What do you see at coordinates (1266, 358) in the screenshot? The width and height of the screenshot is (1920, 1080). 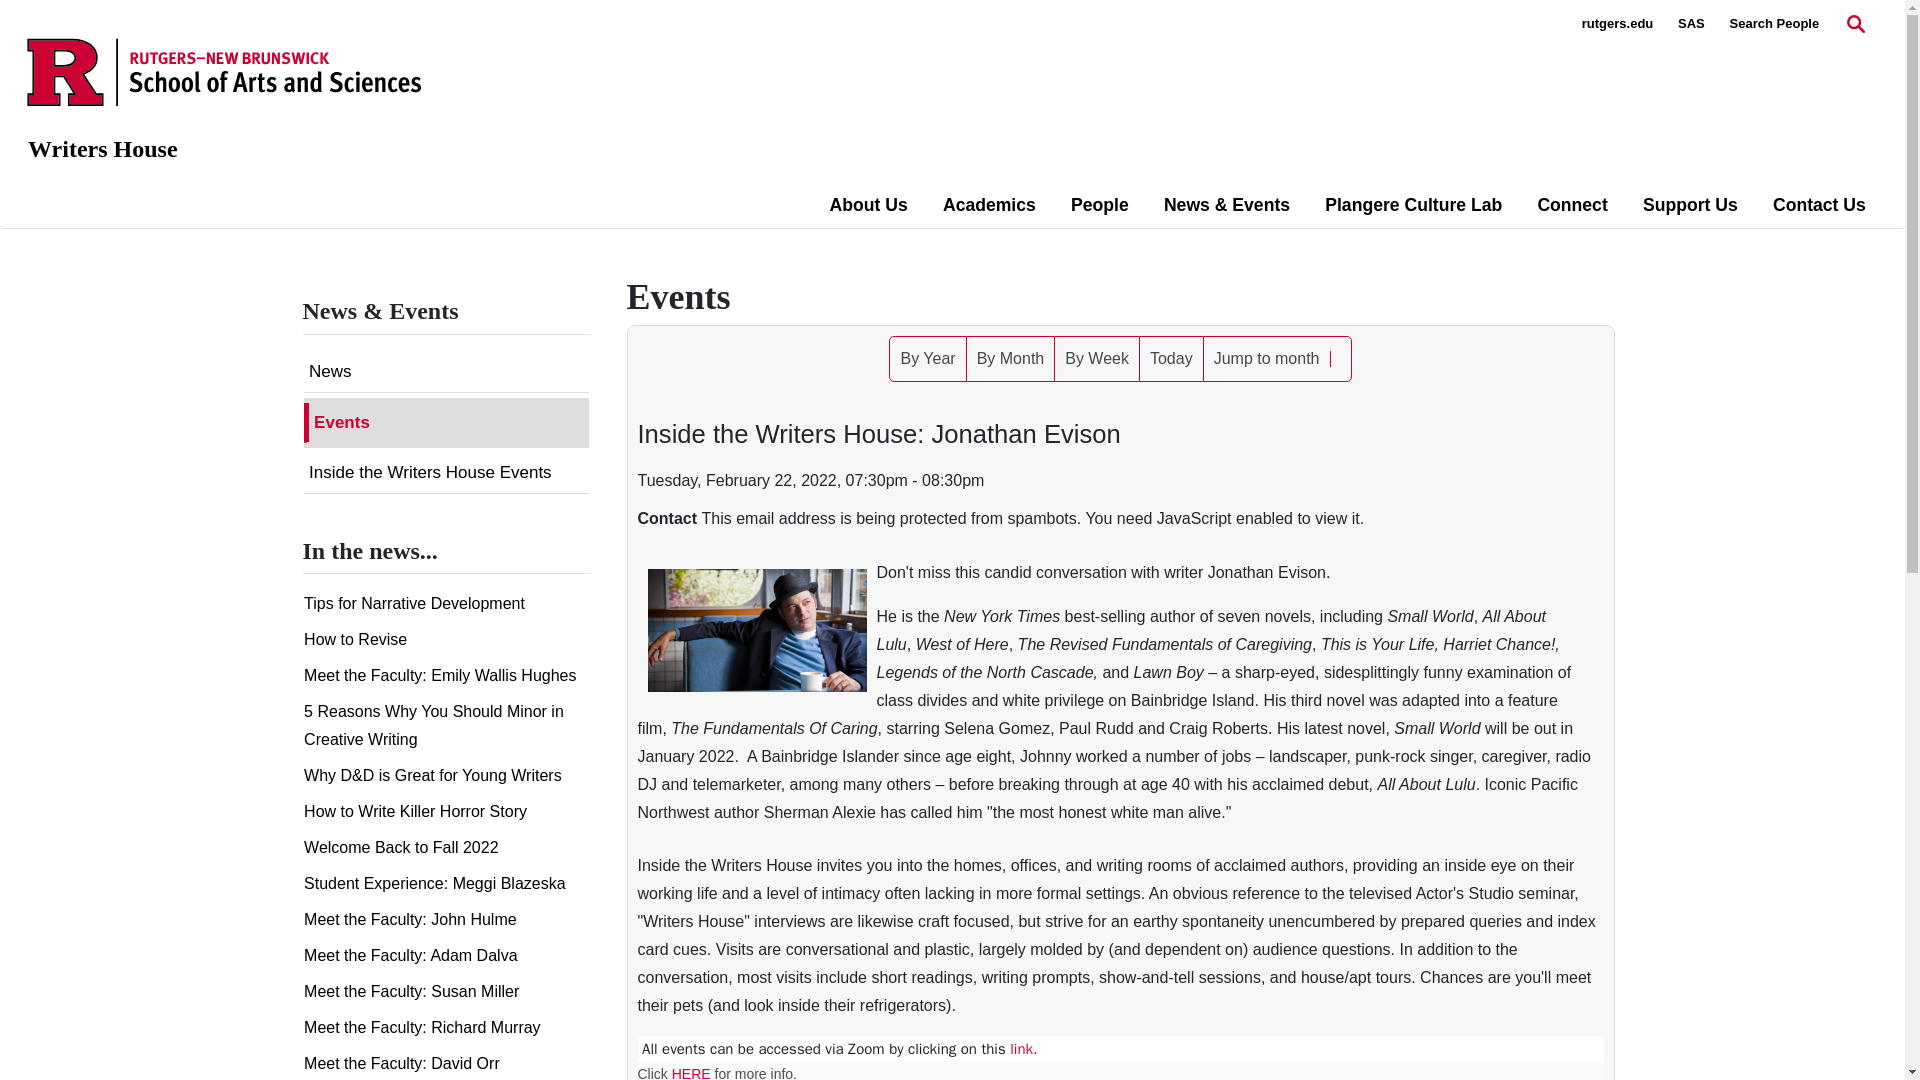 I see `Jump to month` at bounding box center [1266, 358].